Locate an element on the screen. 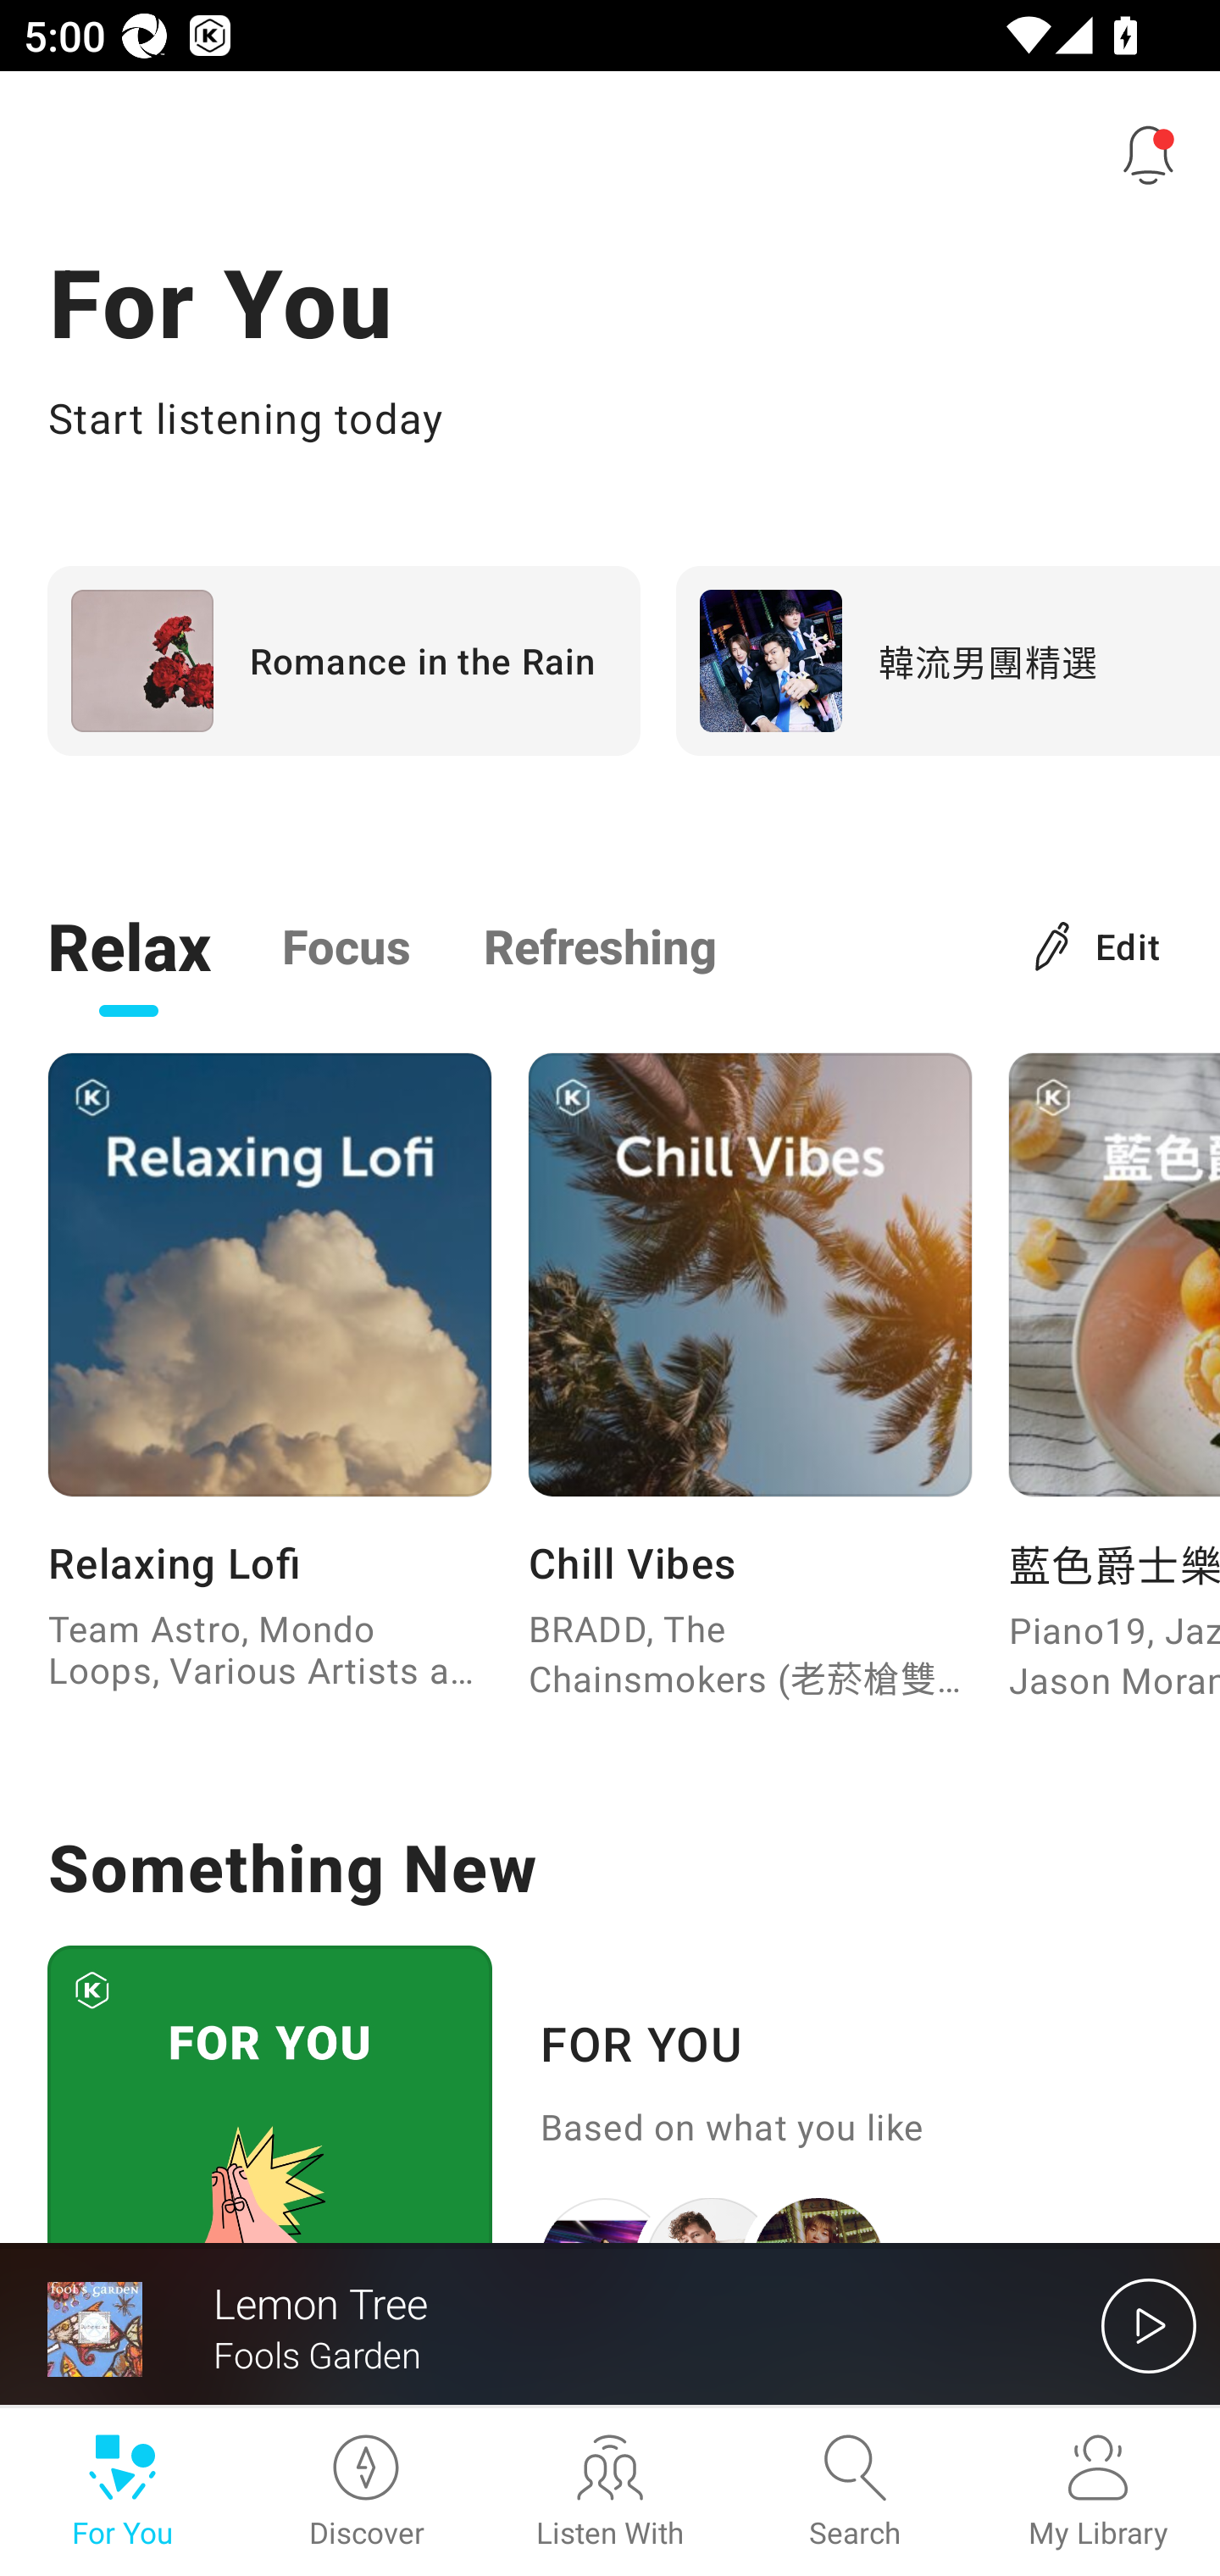 The height and width of the screenshot is (2576, 1220). Notification is located at coordinates (1149, 154).